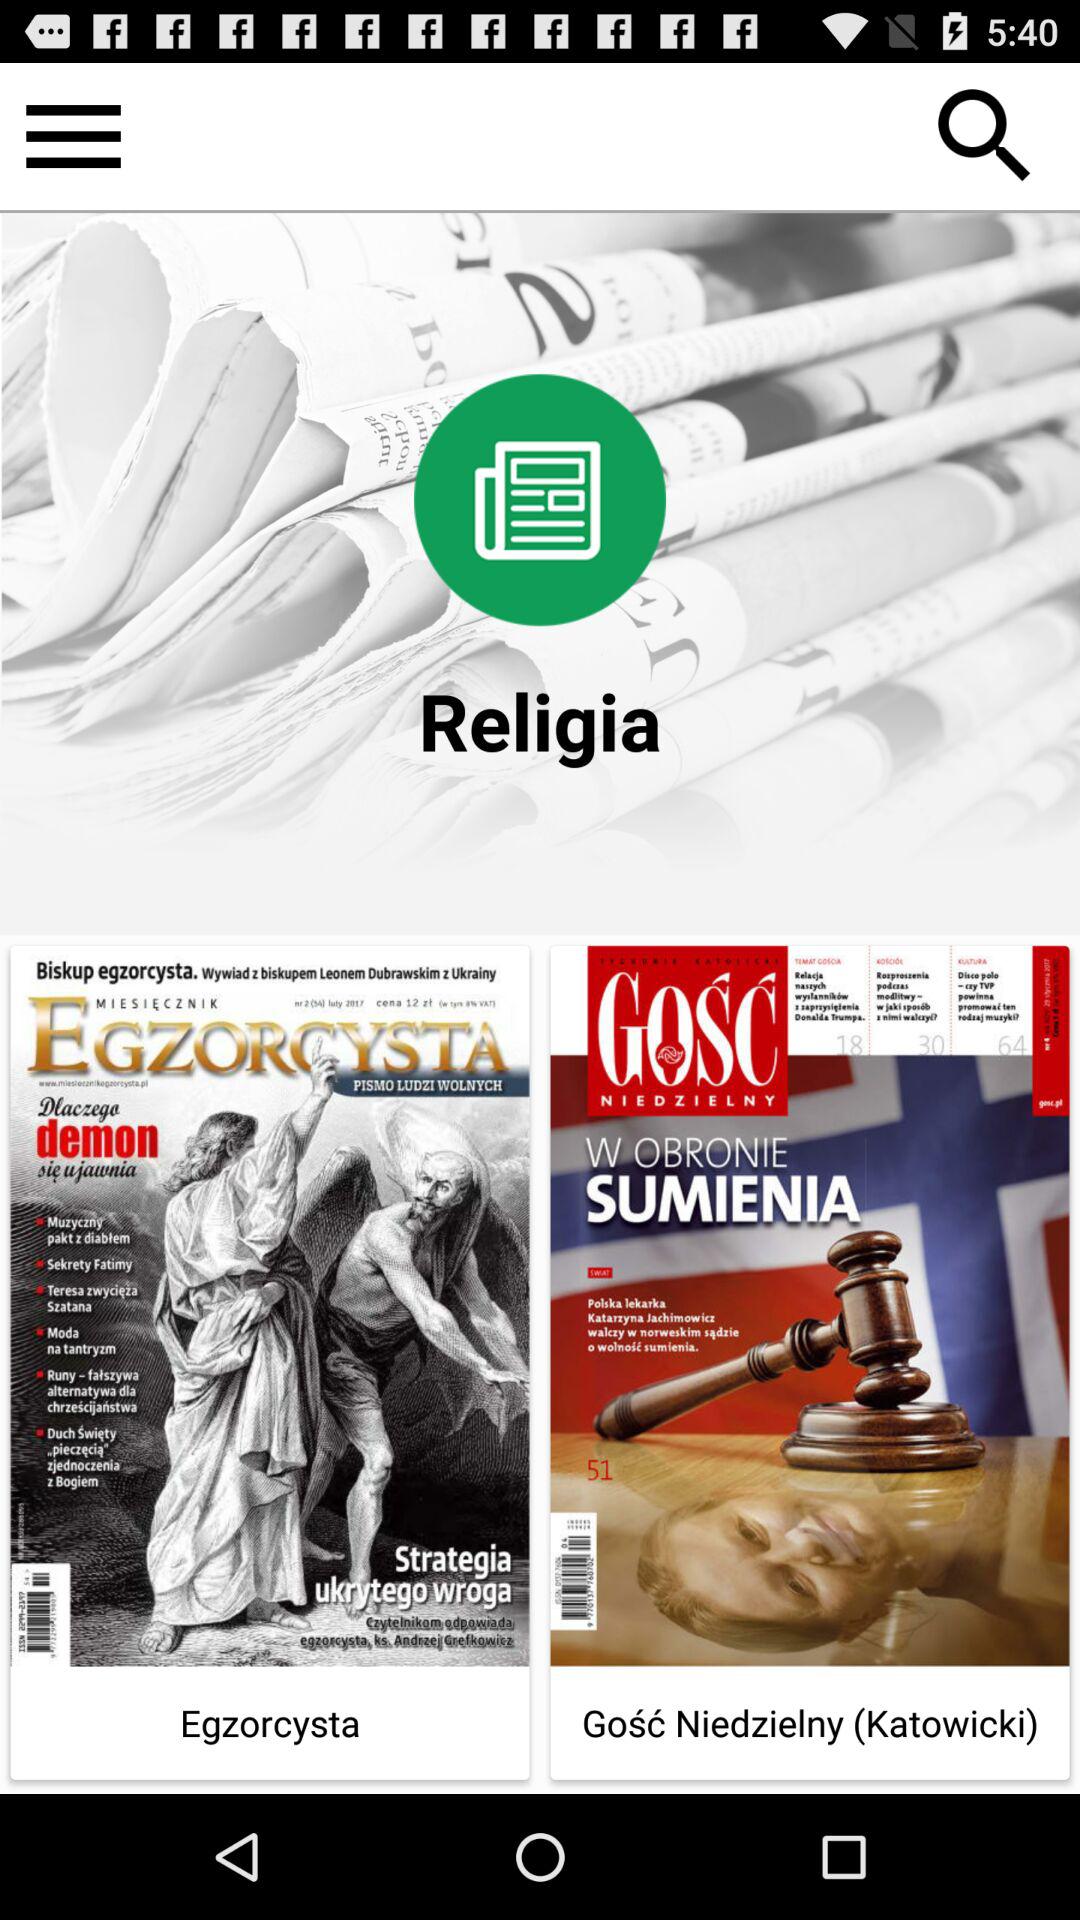 Image resolution: width=1080 pixels, height=1920 pixels. What do you see at coordinates (74, 136) in the screenshot?
I see `use menu` at bounding box center [74, 136].